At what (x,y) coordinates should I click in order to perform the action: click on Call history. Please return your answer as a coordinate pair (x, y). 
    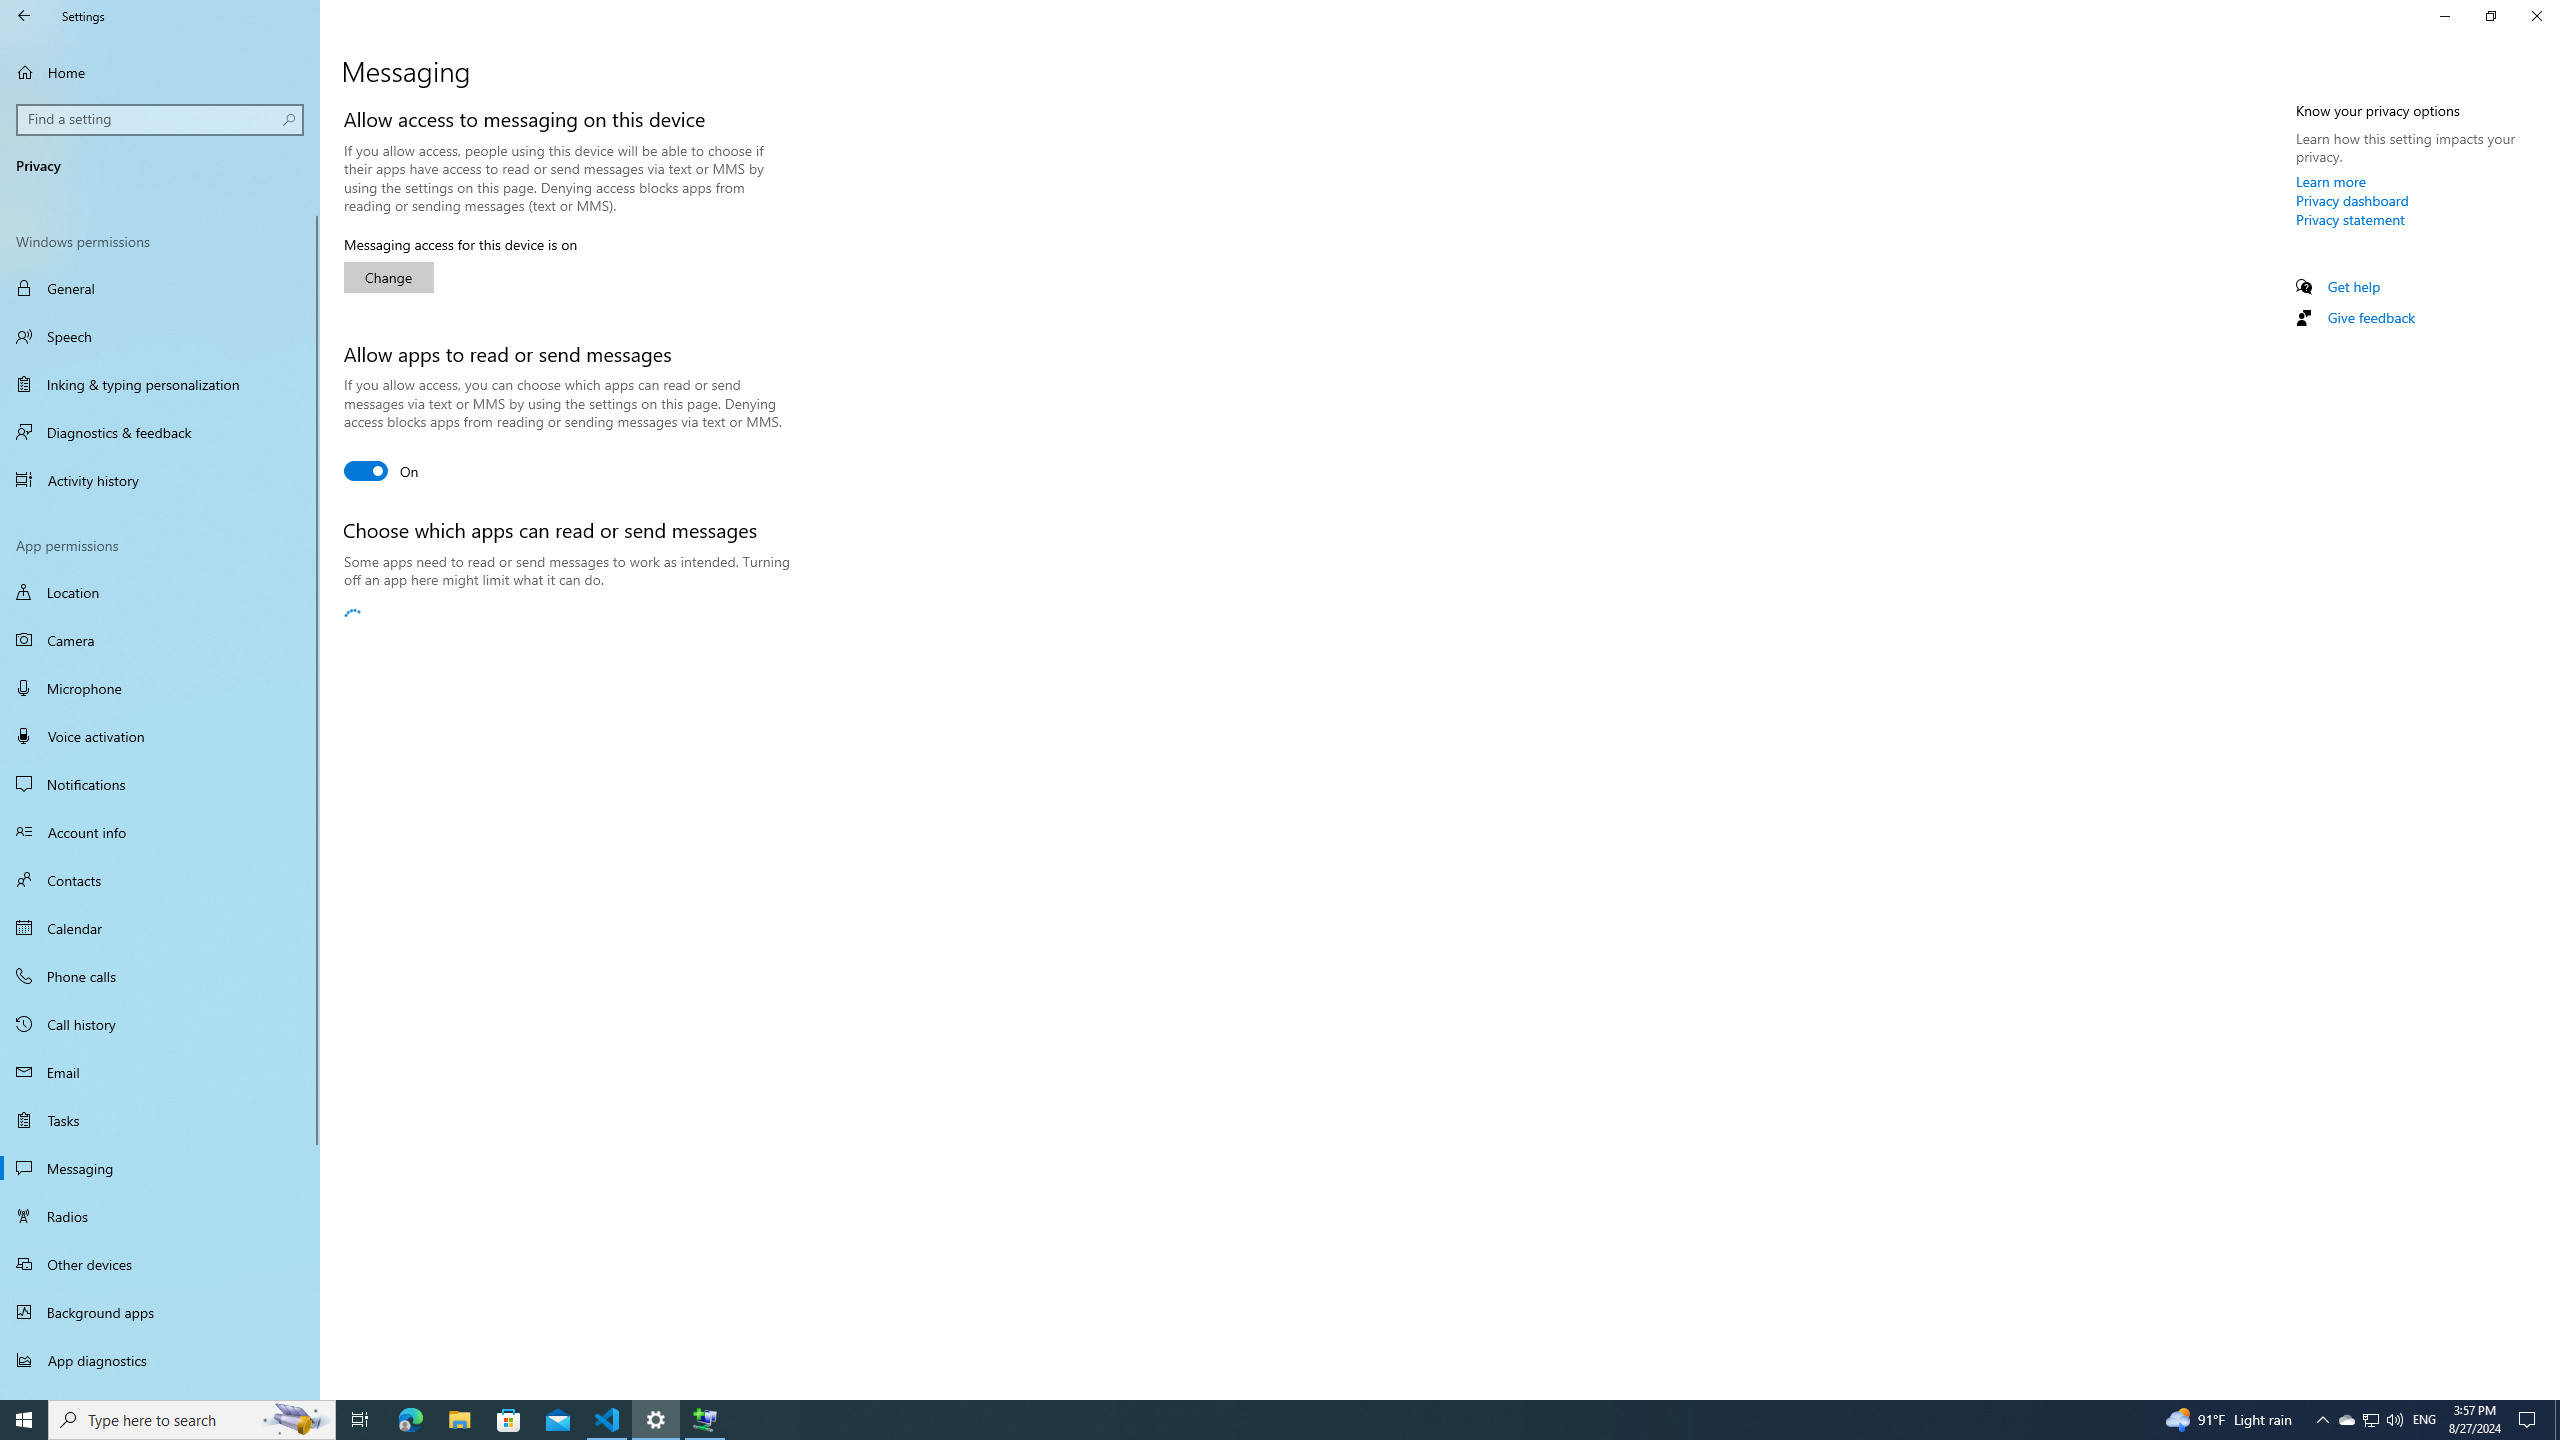
    Looking at the image, I should click on (160, 1024).